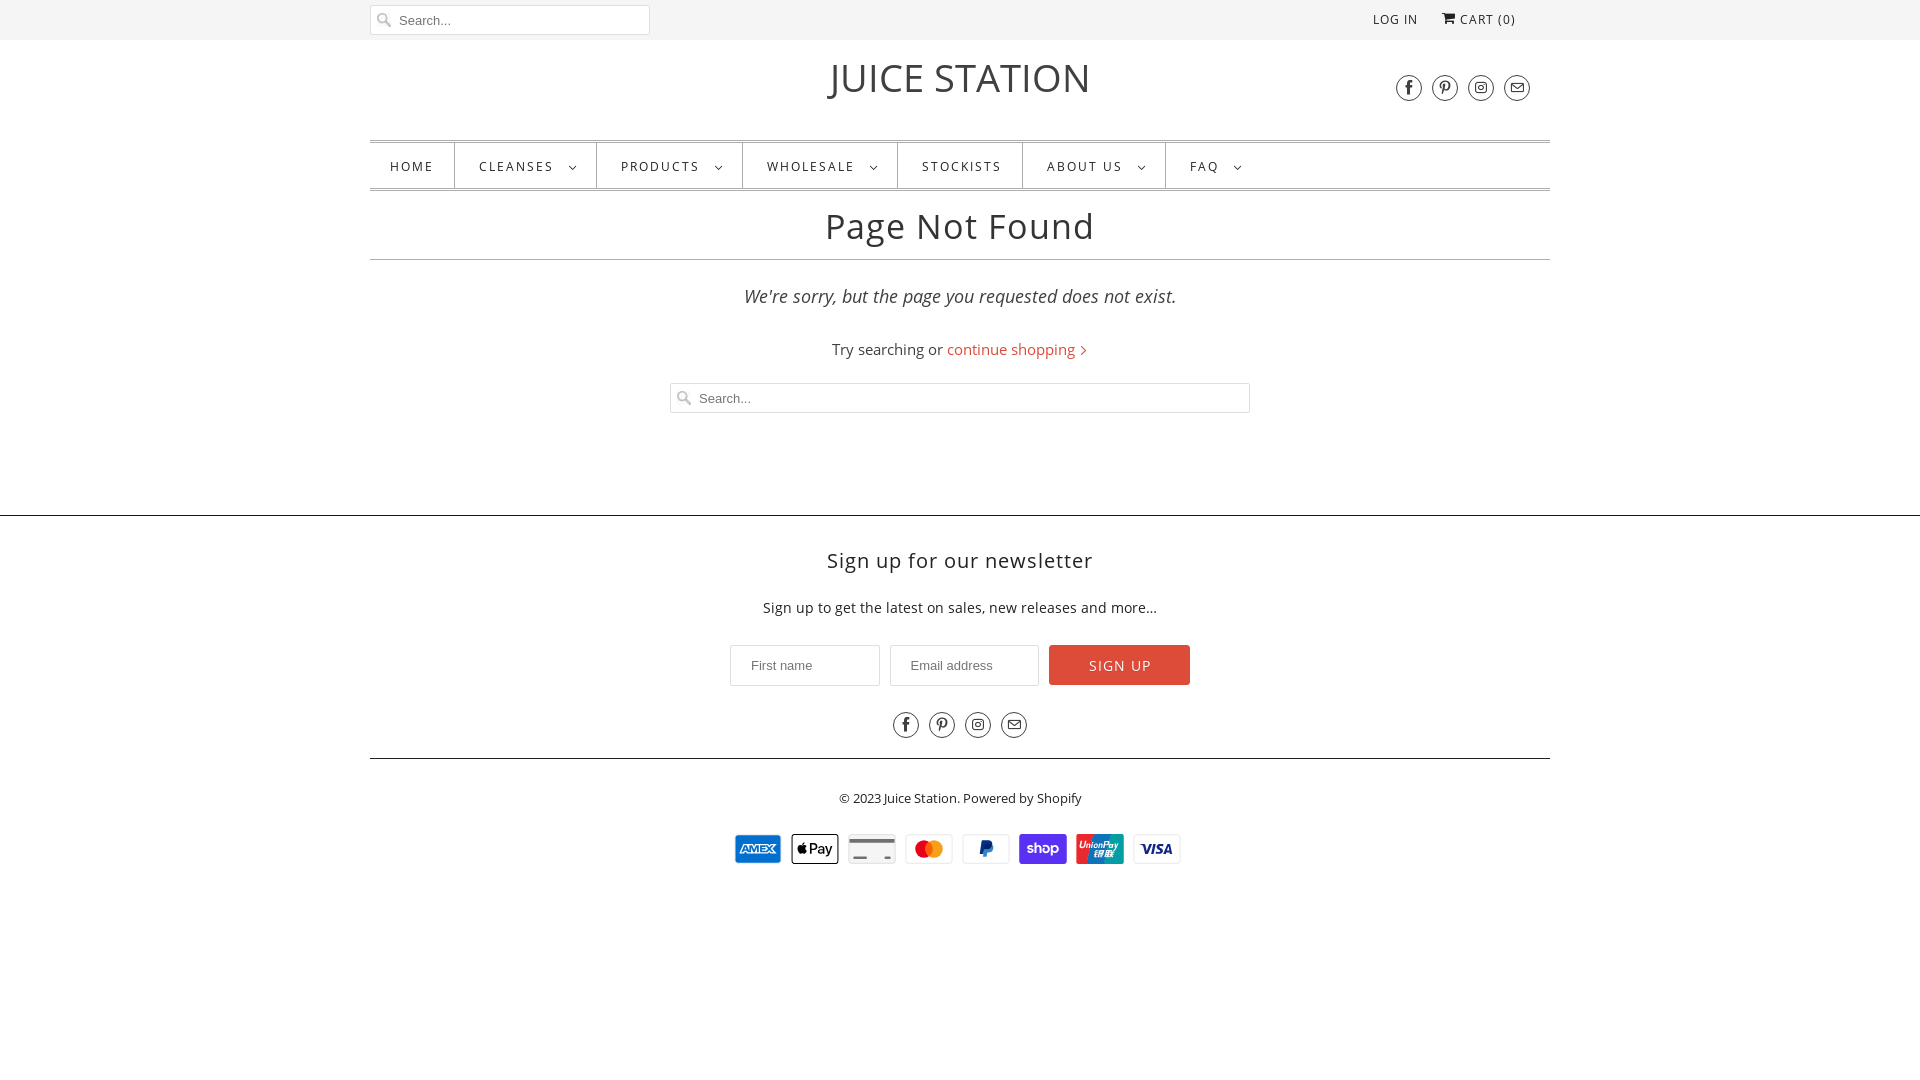  Describe the element at coordinates (1014, 725) in the screenshot. I see `Email Juice Station` at that location.